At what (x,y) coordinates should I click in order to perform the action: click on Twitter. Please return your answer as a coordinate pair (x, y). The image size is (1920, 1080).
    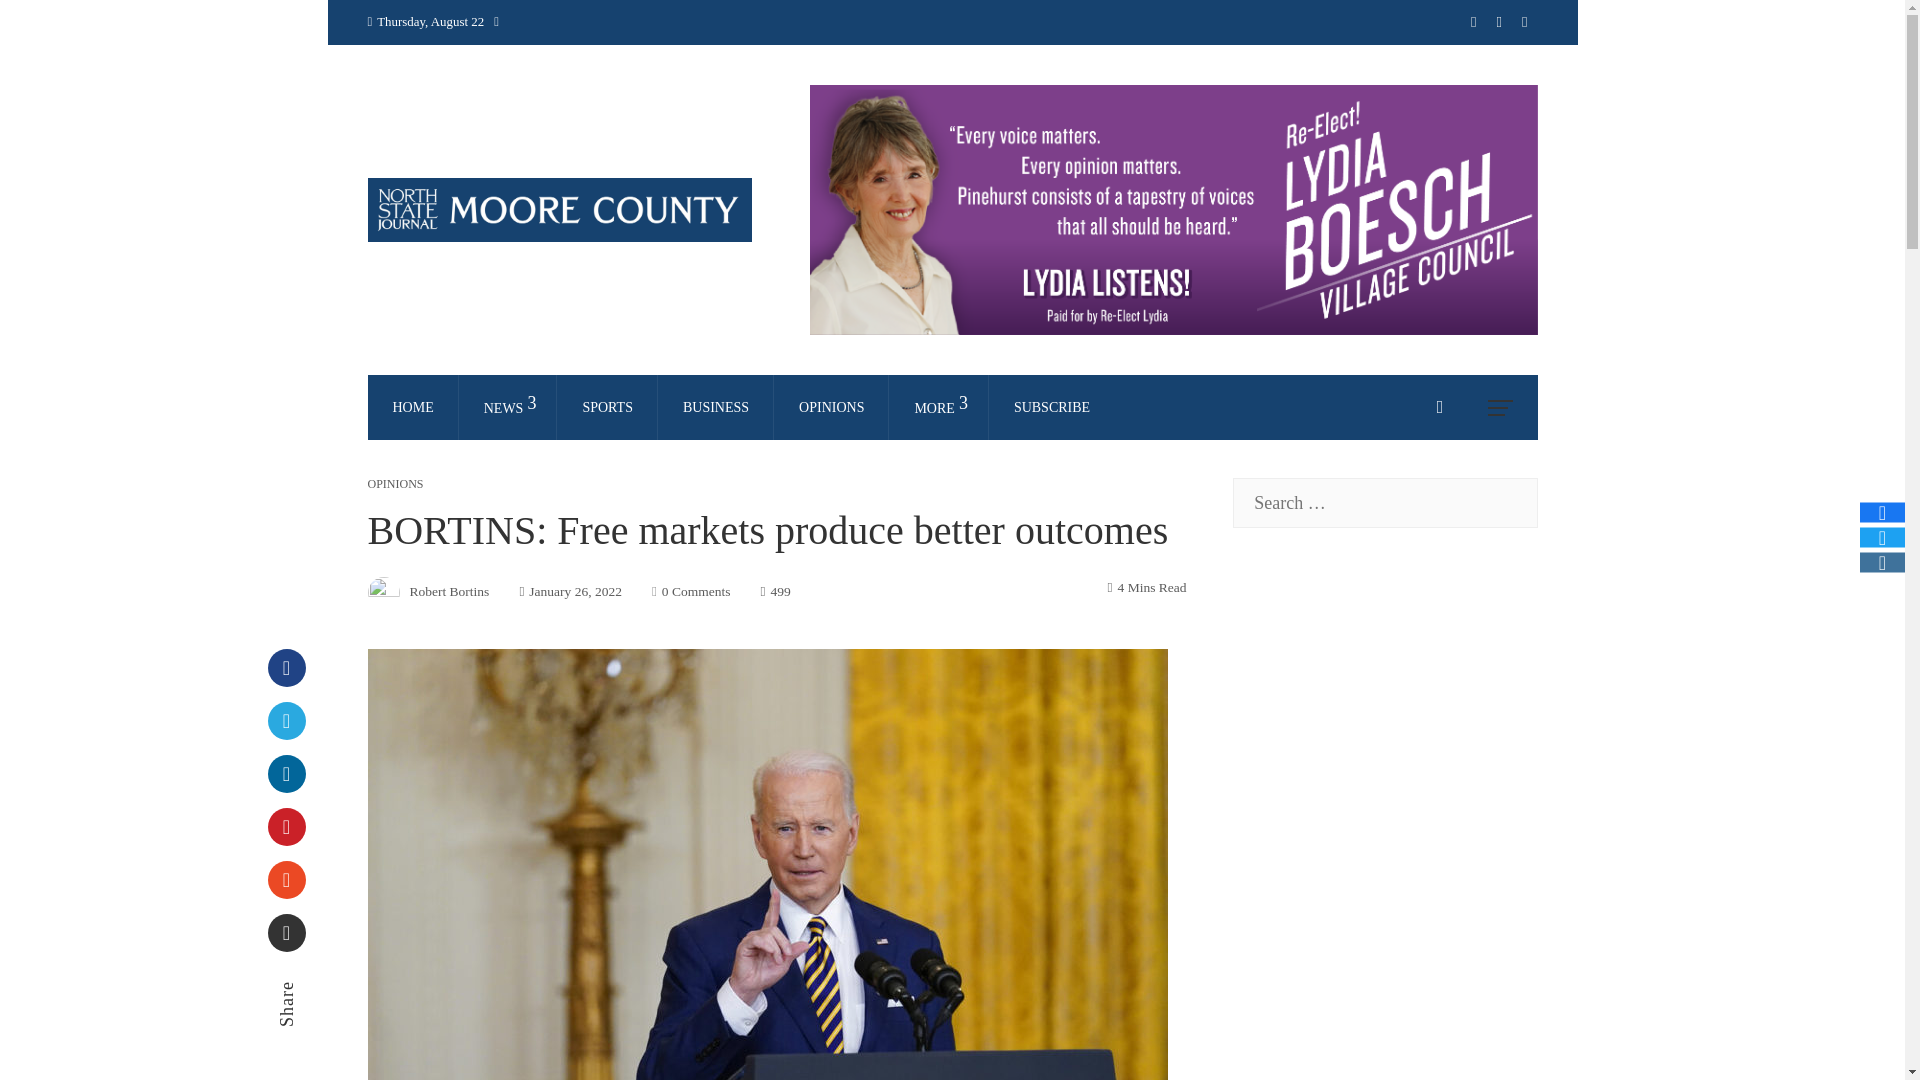
    Looking at the image, I should click on (286, 720).